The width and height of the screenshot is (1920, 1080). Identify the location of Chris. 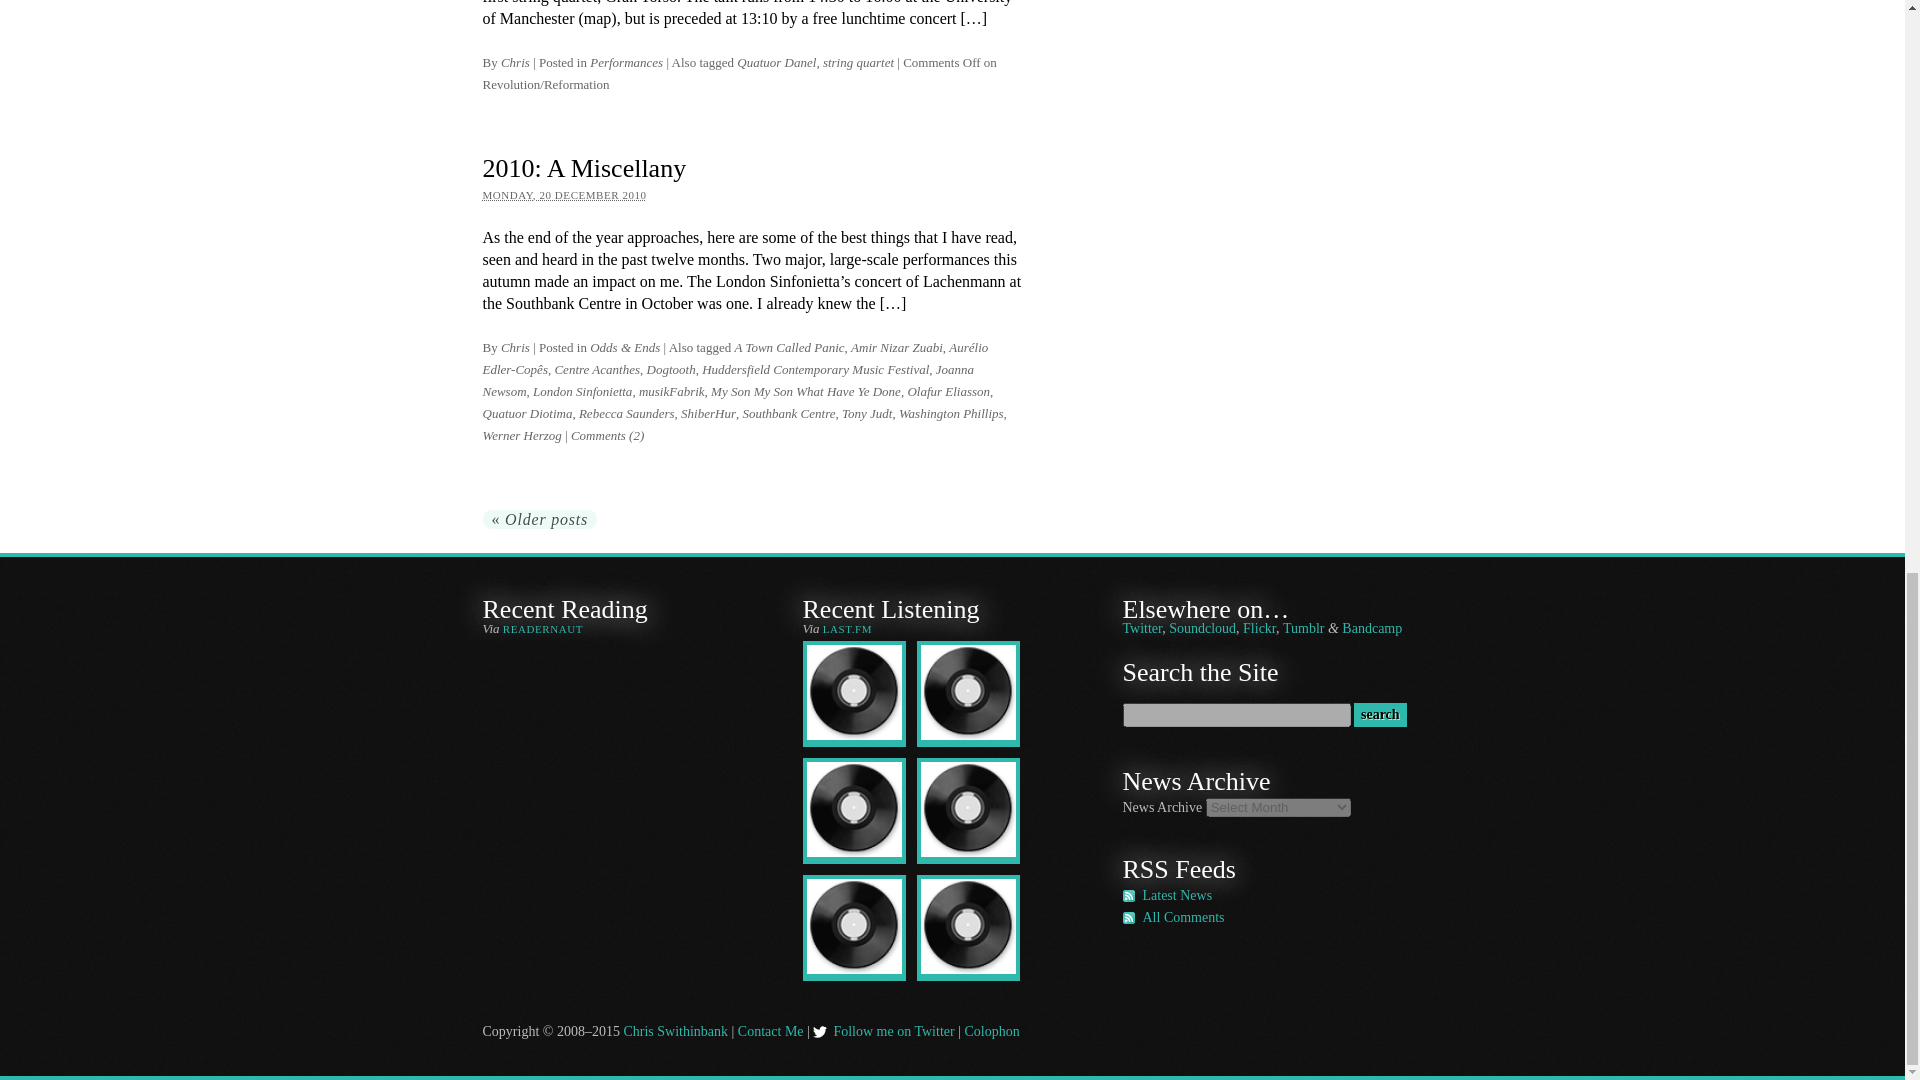
(515, 62).